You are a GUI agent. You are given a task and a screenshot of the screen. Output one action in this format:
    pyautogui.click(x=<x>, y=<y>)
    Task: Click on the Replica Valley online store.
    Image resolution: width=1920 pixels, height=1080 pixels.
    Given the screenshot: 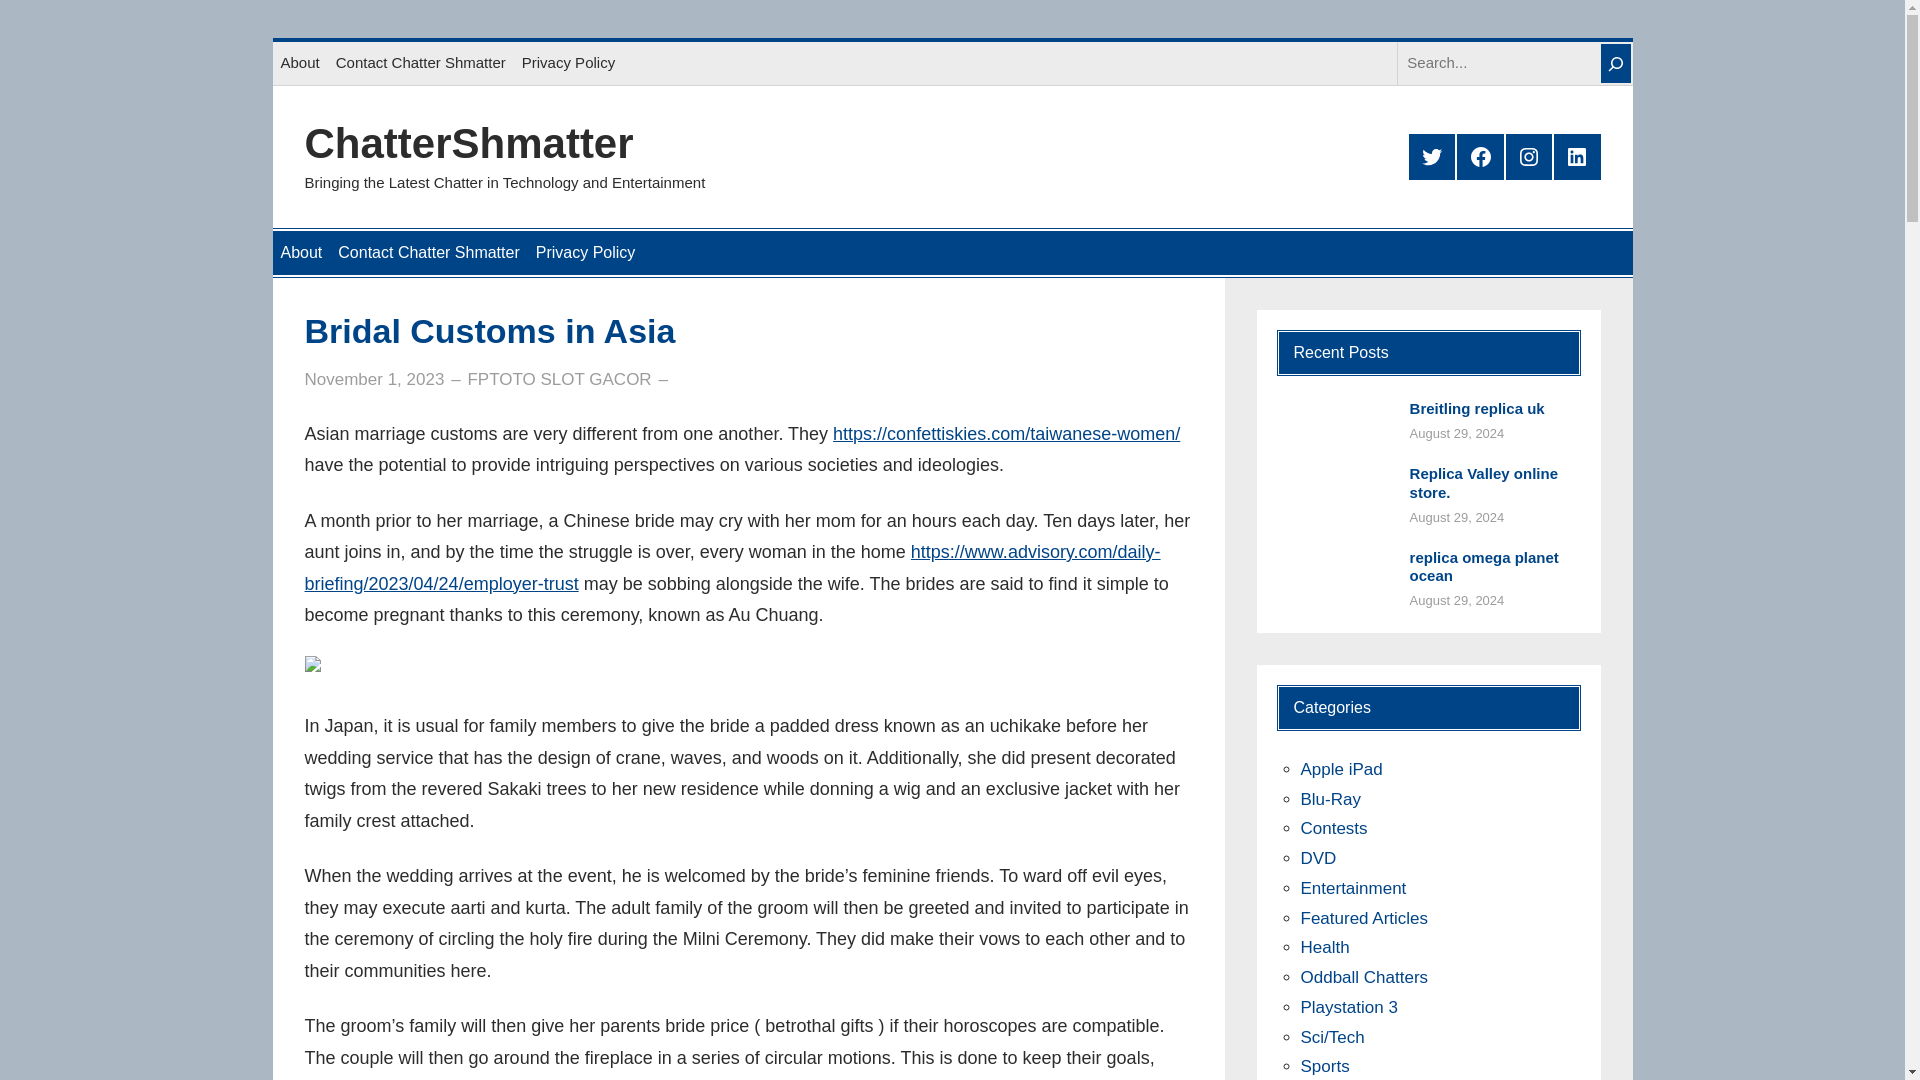 What is the action you would take?
    pyautogui.click(x=1494, y=484)
    